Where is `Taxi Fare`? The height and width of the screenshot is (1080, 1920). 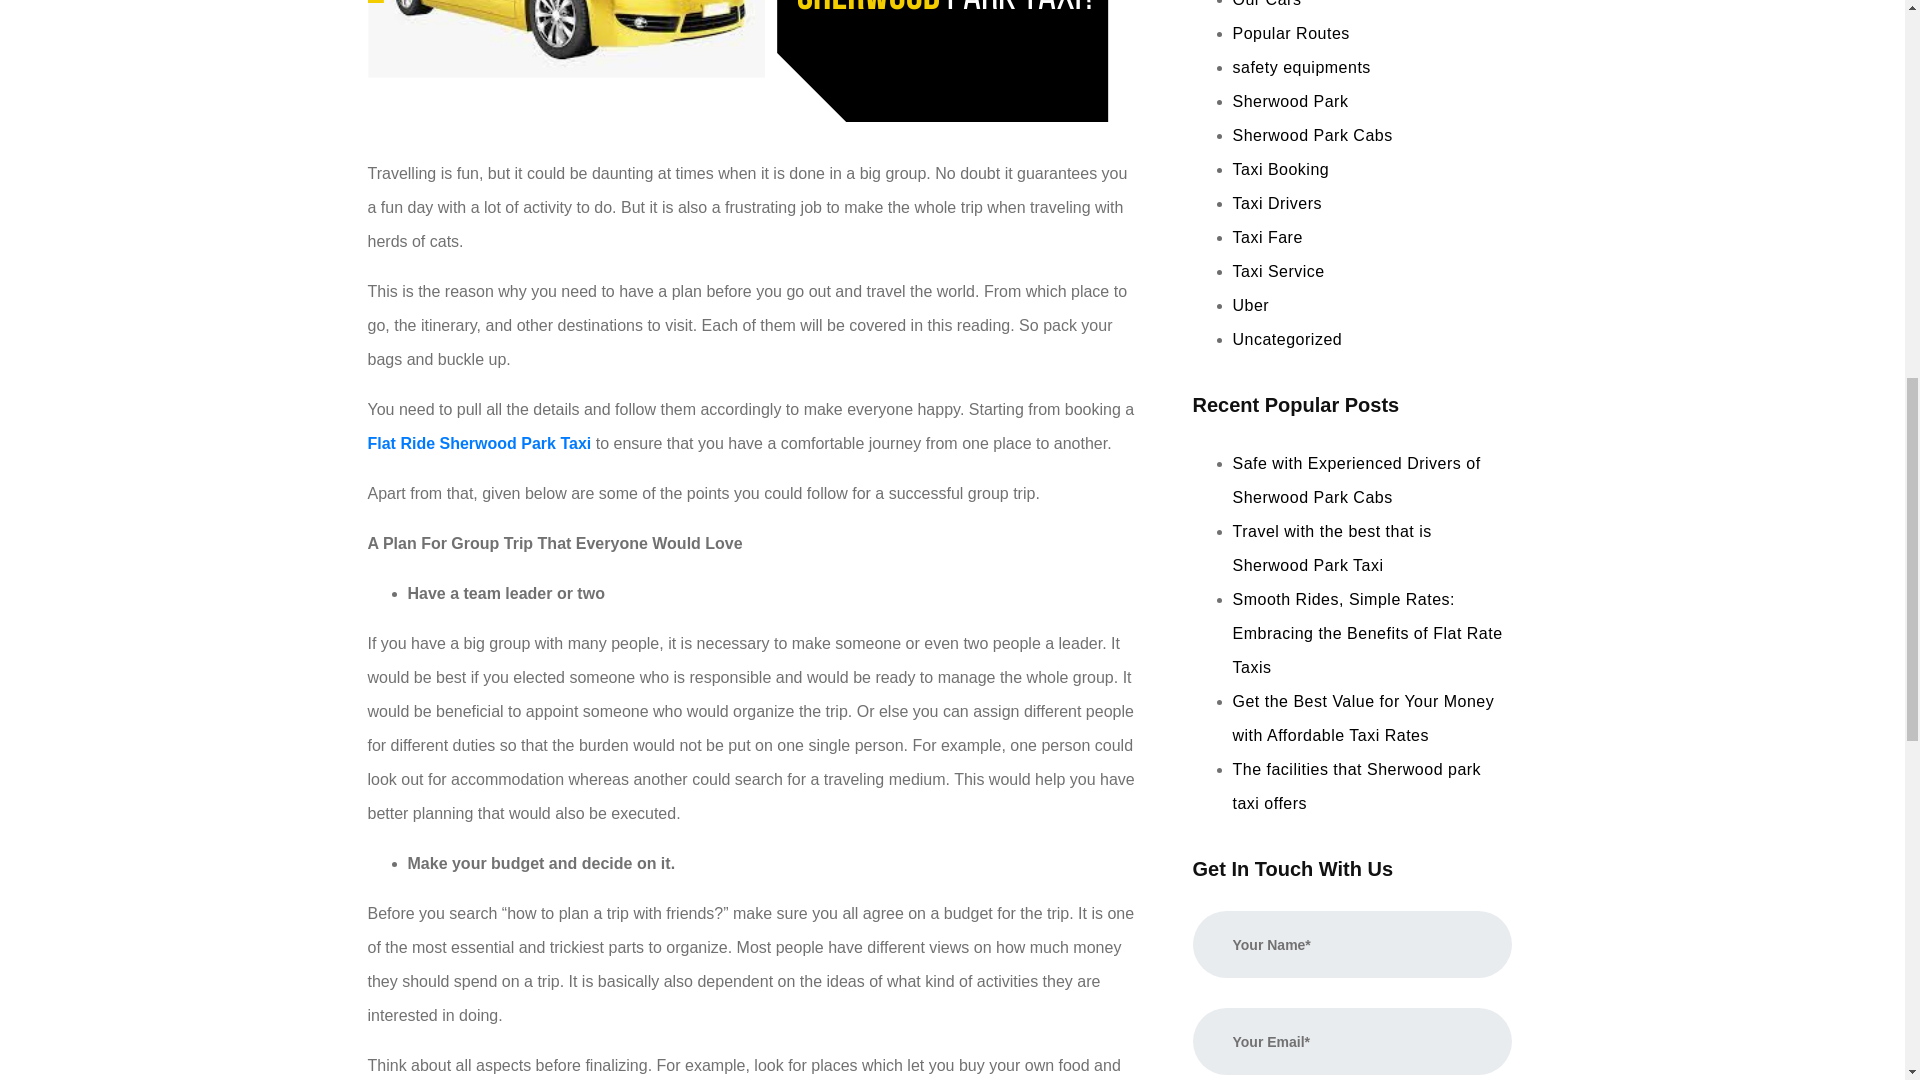 Taxi Fare is located at coordinates (1266, 237).